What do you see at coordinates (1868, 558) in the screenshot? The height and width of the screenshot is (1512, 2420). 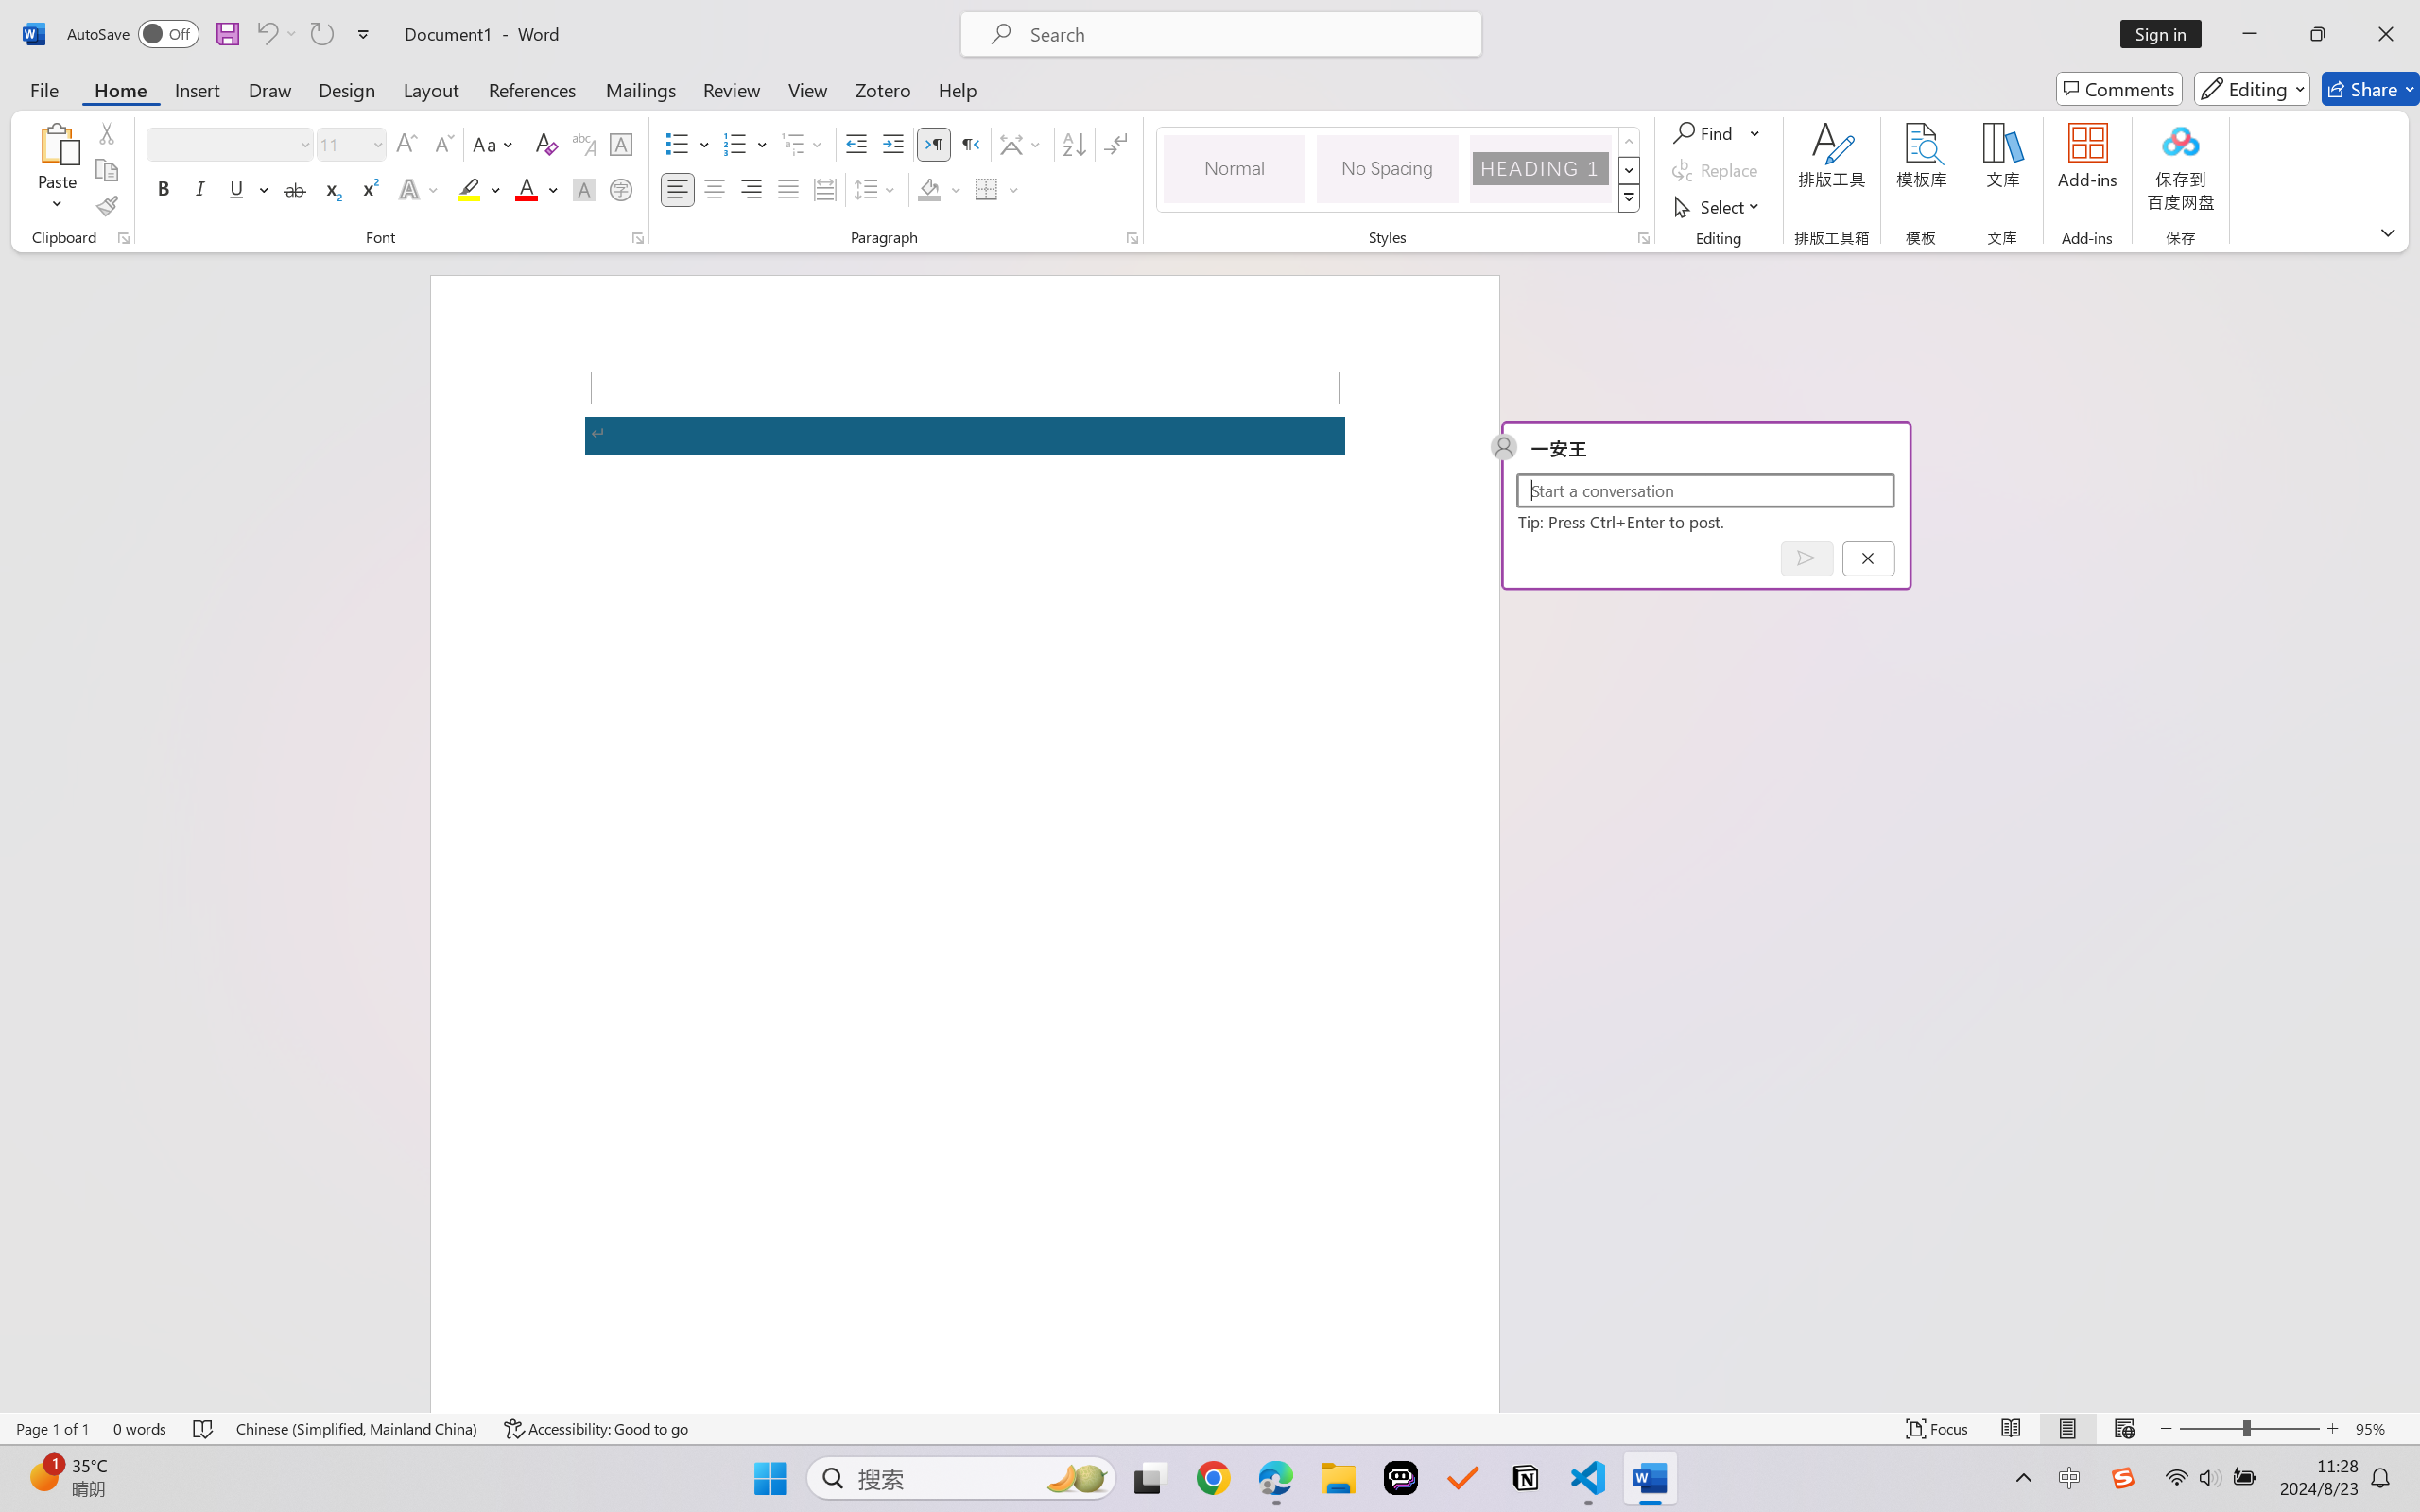 I see `Cancel` at bounding box center [1868, 558].